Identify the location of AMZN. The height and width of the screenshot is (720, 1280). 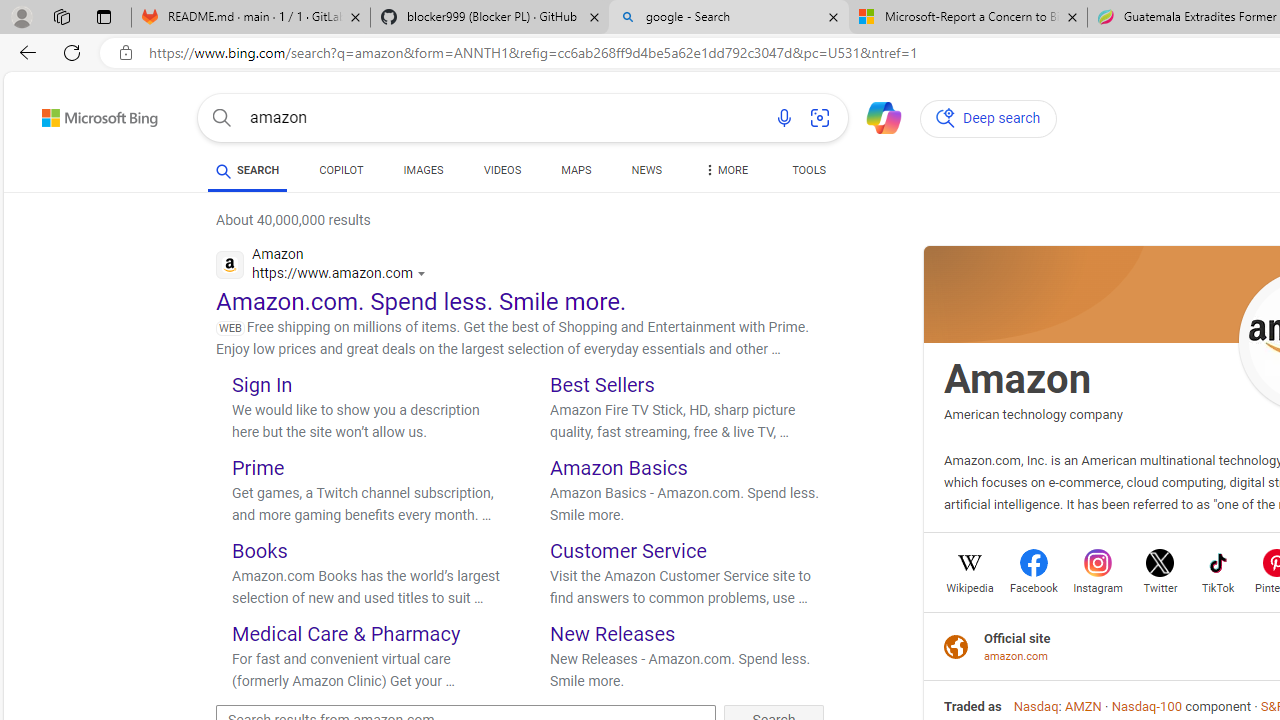
(1082, 706).